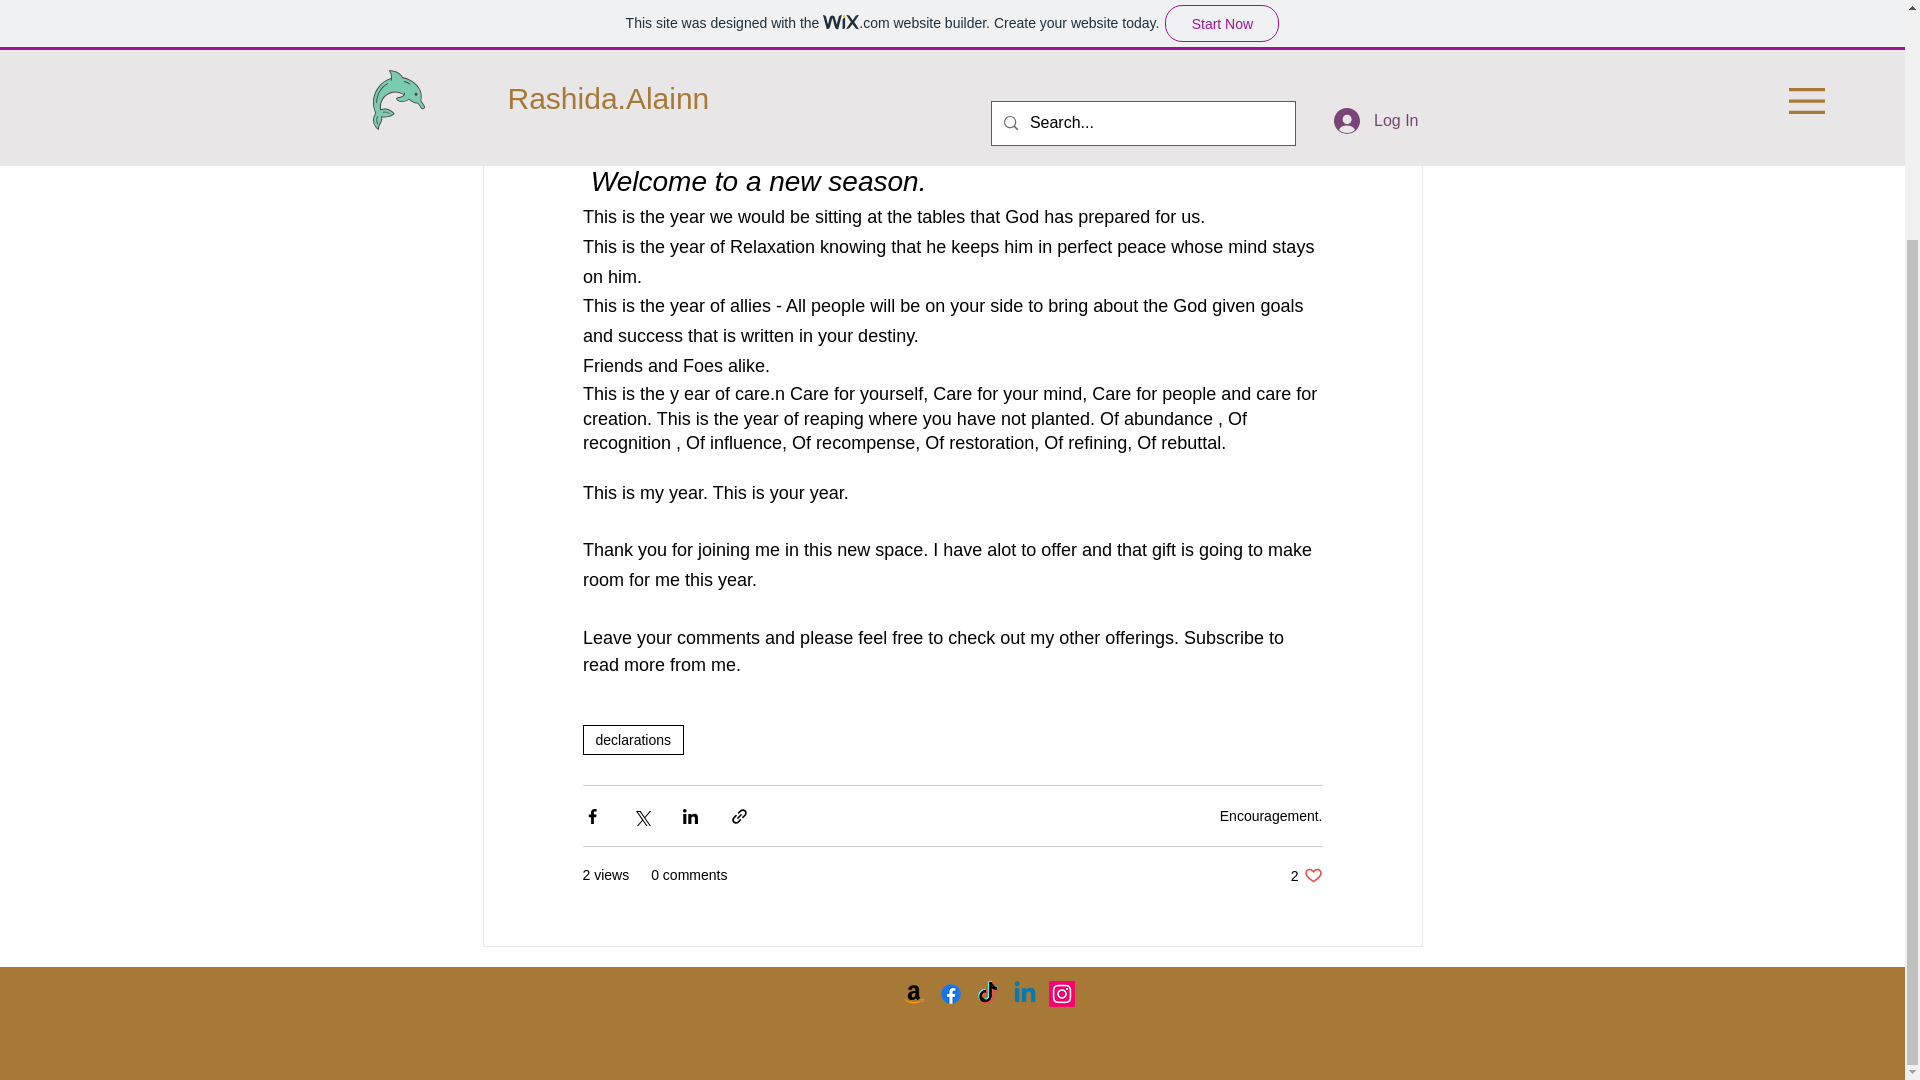 The width and height of the screenshot is (1920, 1080). I want to click on Jan 1, 2023, so click(1306, 875).